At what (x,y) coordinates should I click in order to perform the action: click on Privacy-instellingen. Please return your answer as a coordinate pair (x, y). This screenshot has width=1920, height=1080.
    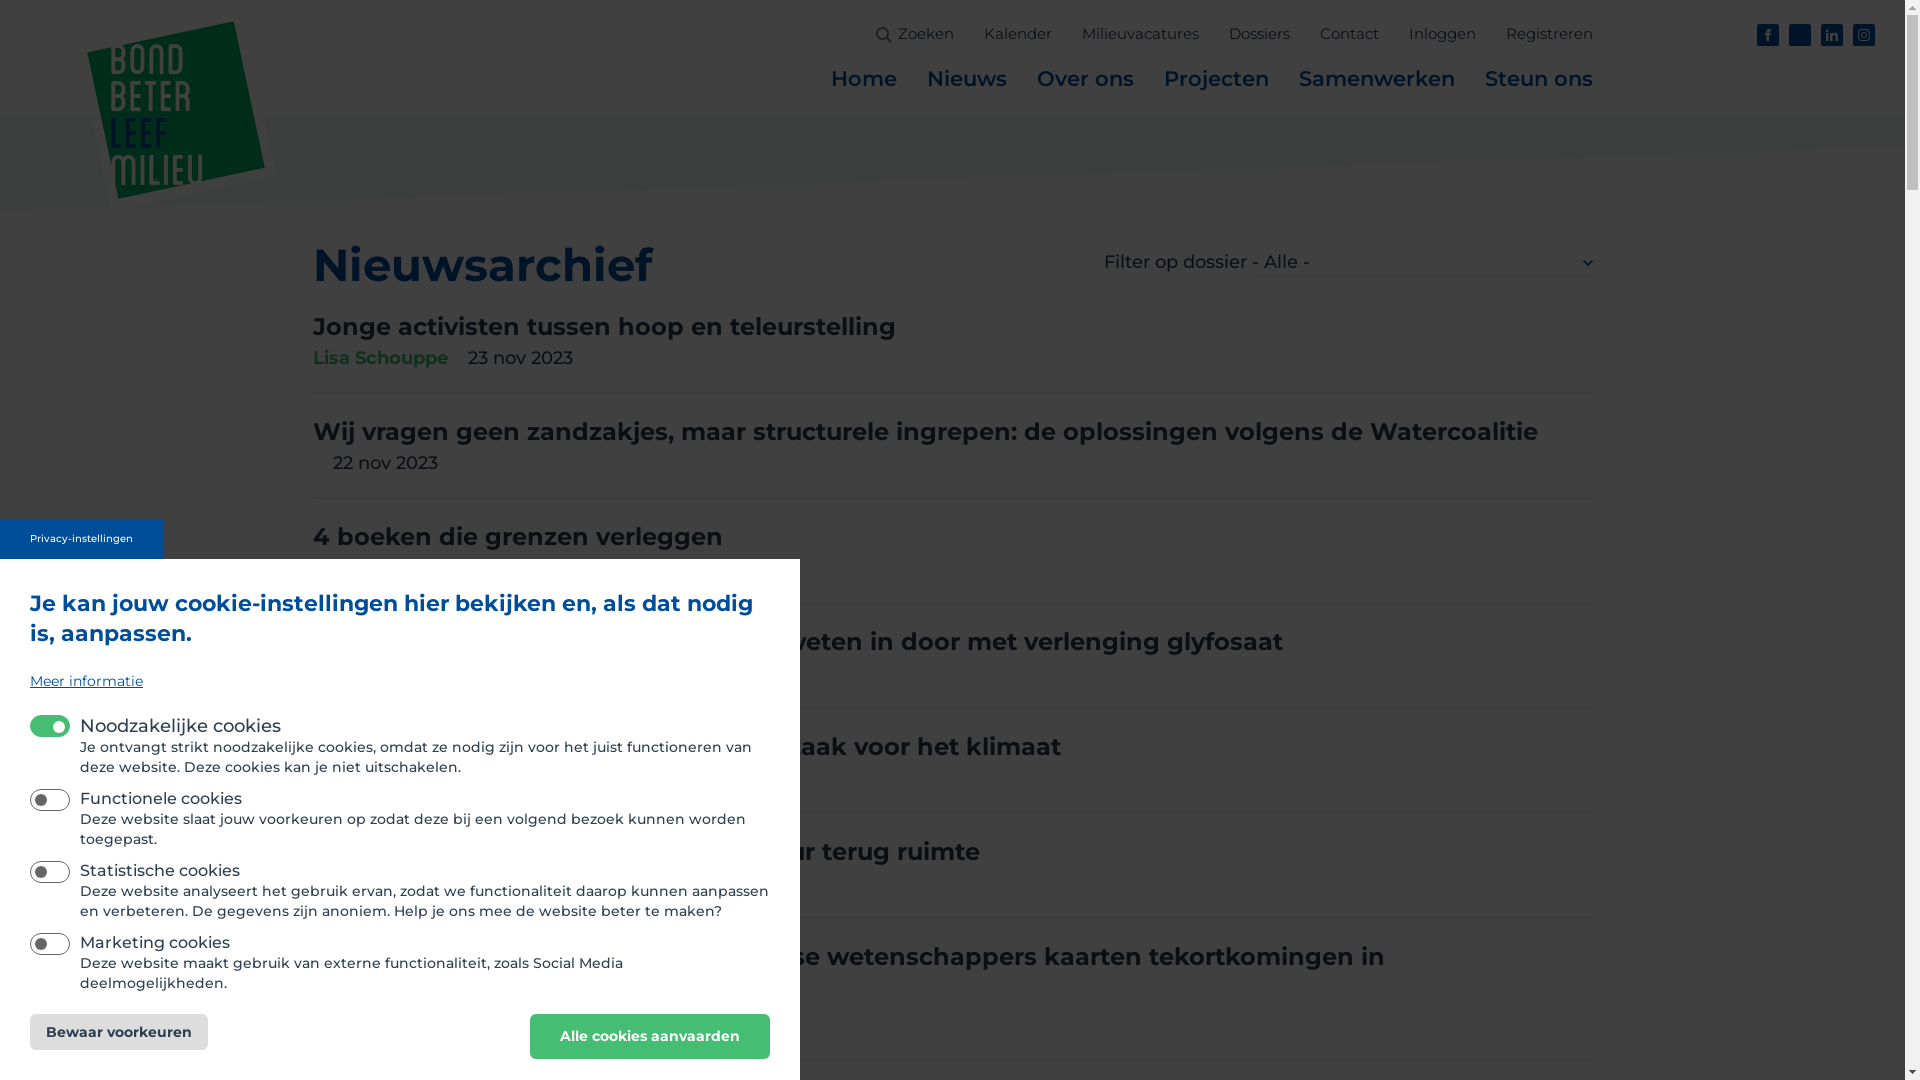
    Looking at the image, I should click on (82, 539).